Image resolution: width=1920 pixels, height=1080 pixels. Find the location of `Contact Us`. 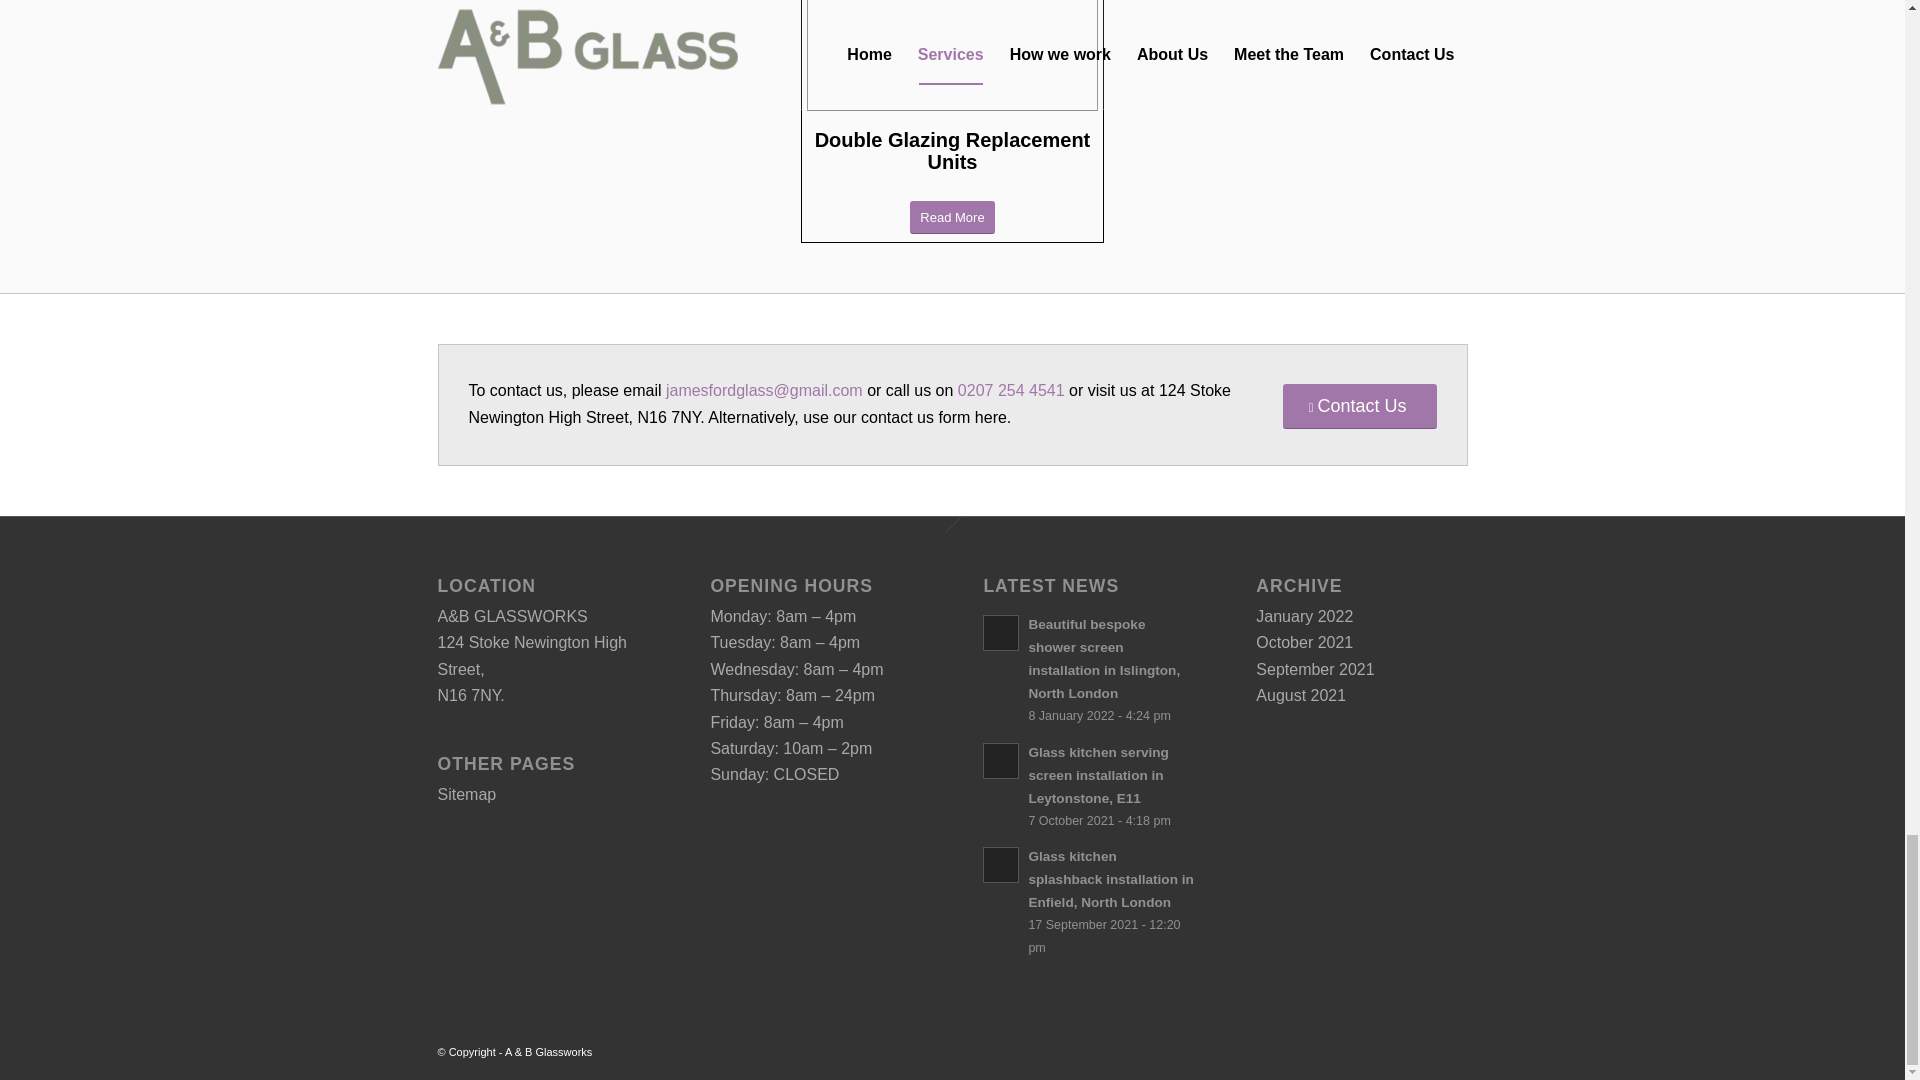

Contact Us is located at coordinates (1359, 406).